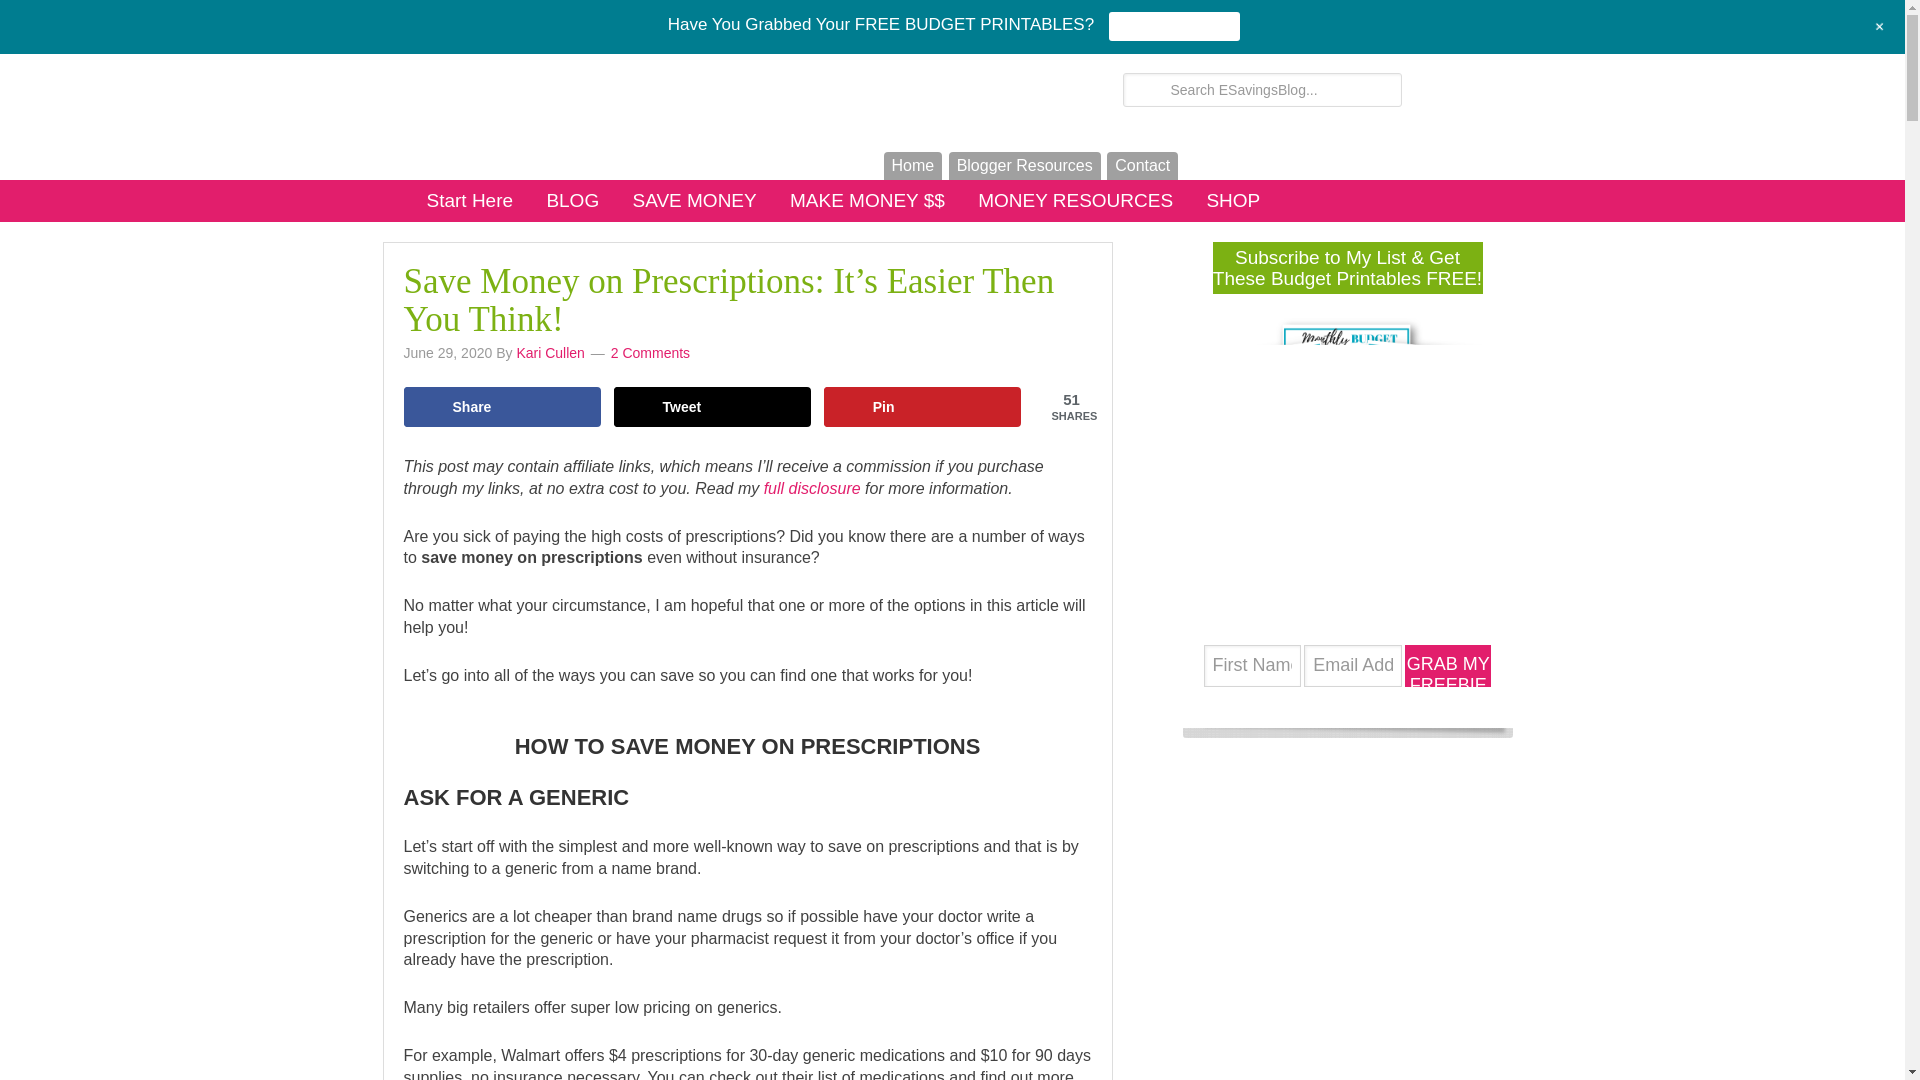 This screenshot has height=1080, width=1920. Describe the element at coordinates (1233, 200) in the screenshot. I see `SHOP` at that location.